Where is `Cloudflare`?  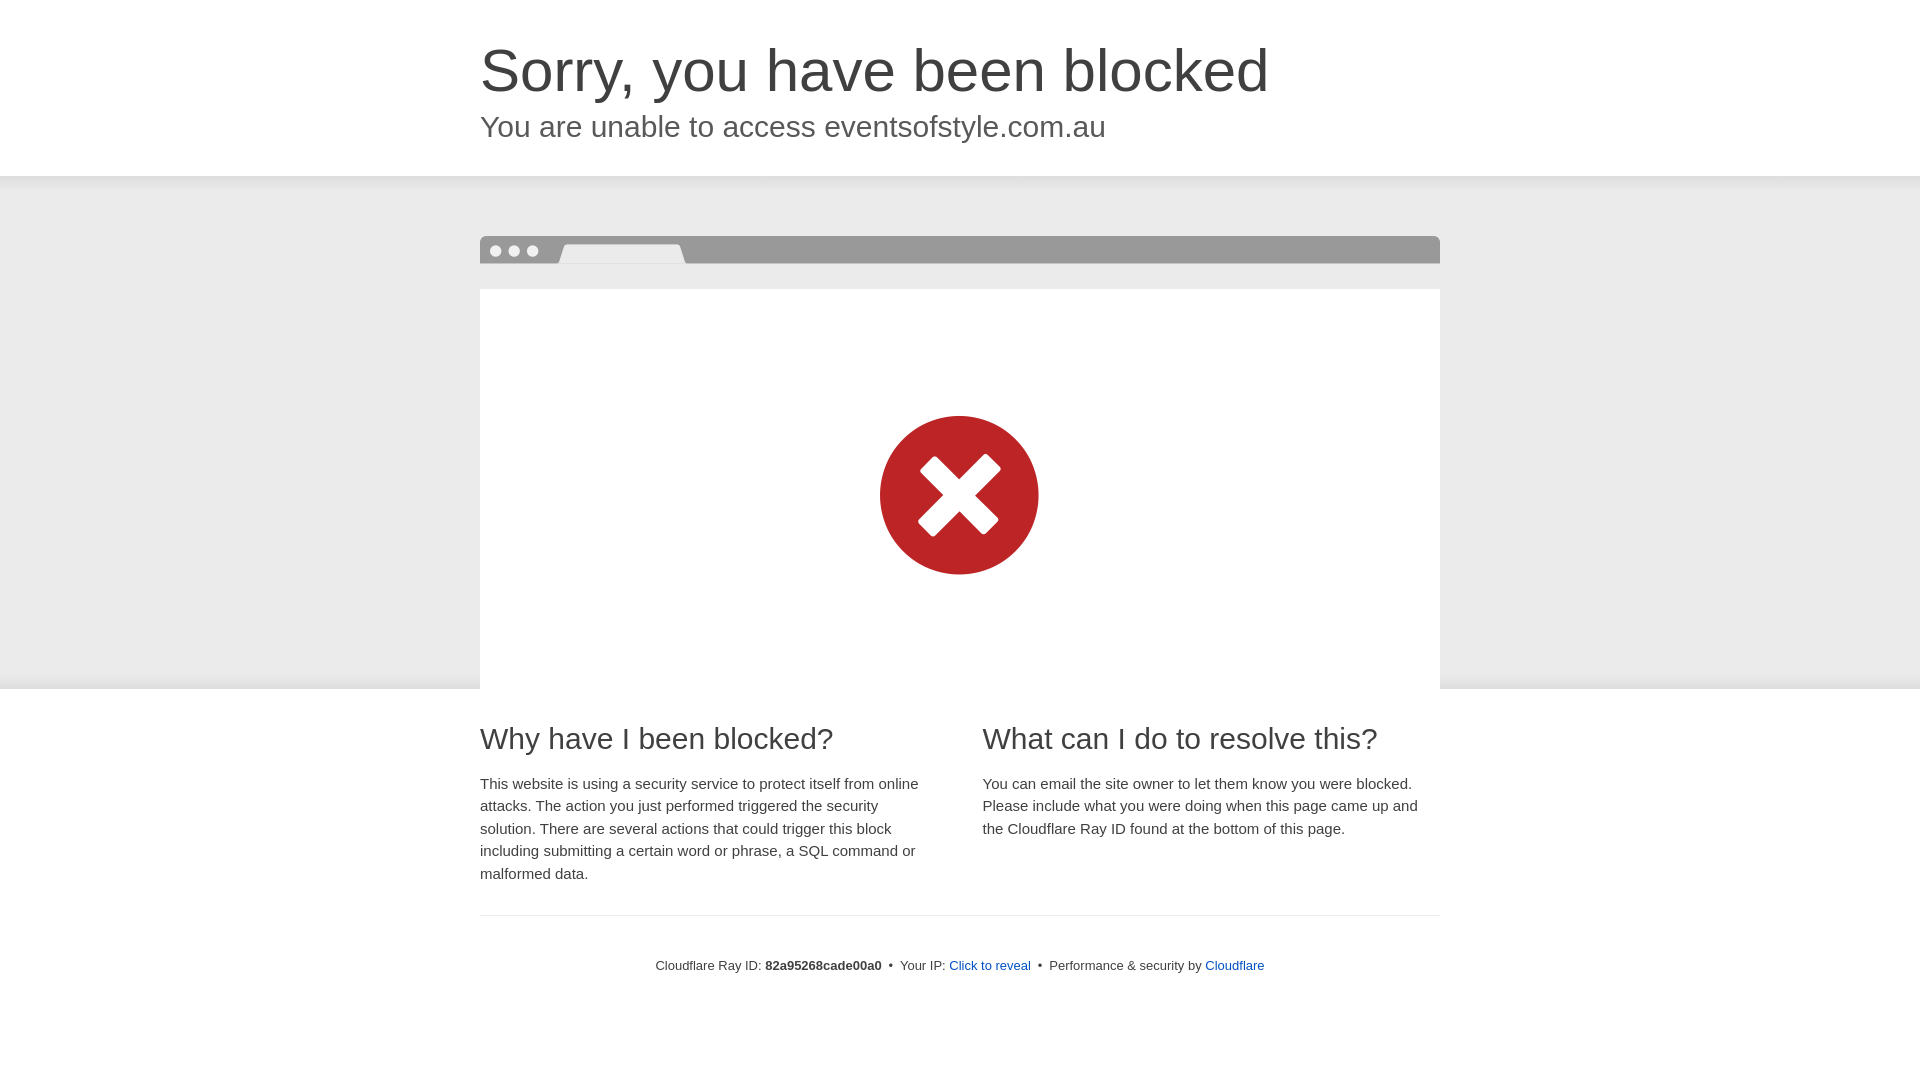
Cloudflare is located at coordinates (1234, 966).